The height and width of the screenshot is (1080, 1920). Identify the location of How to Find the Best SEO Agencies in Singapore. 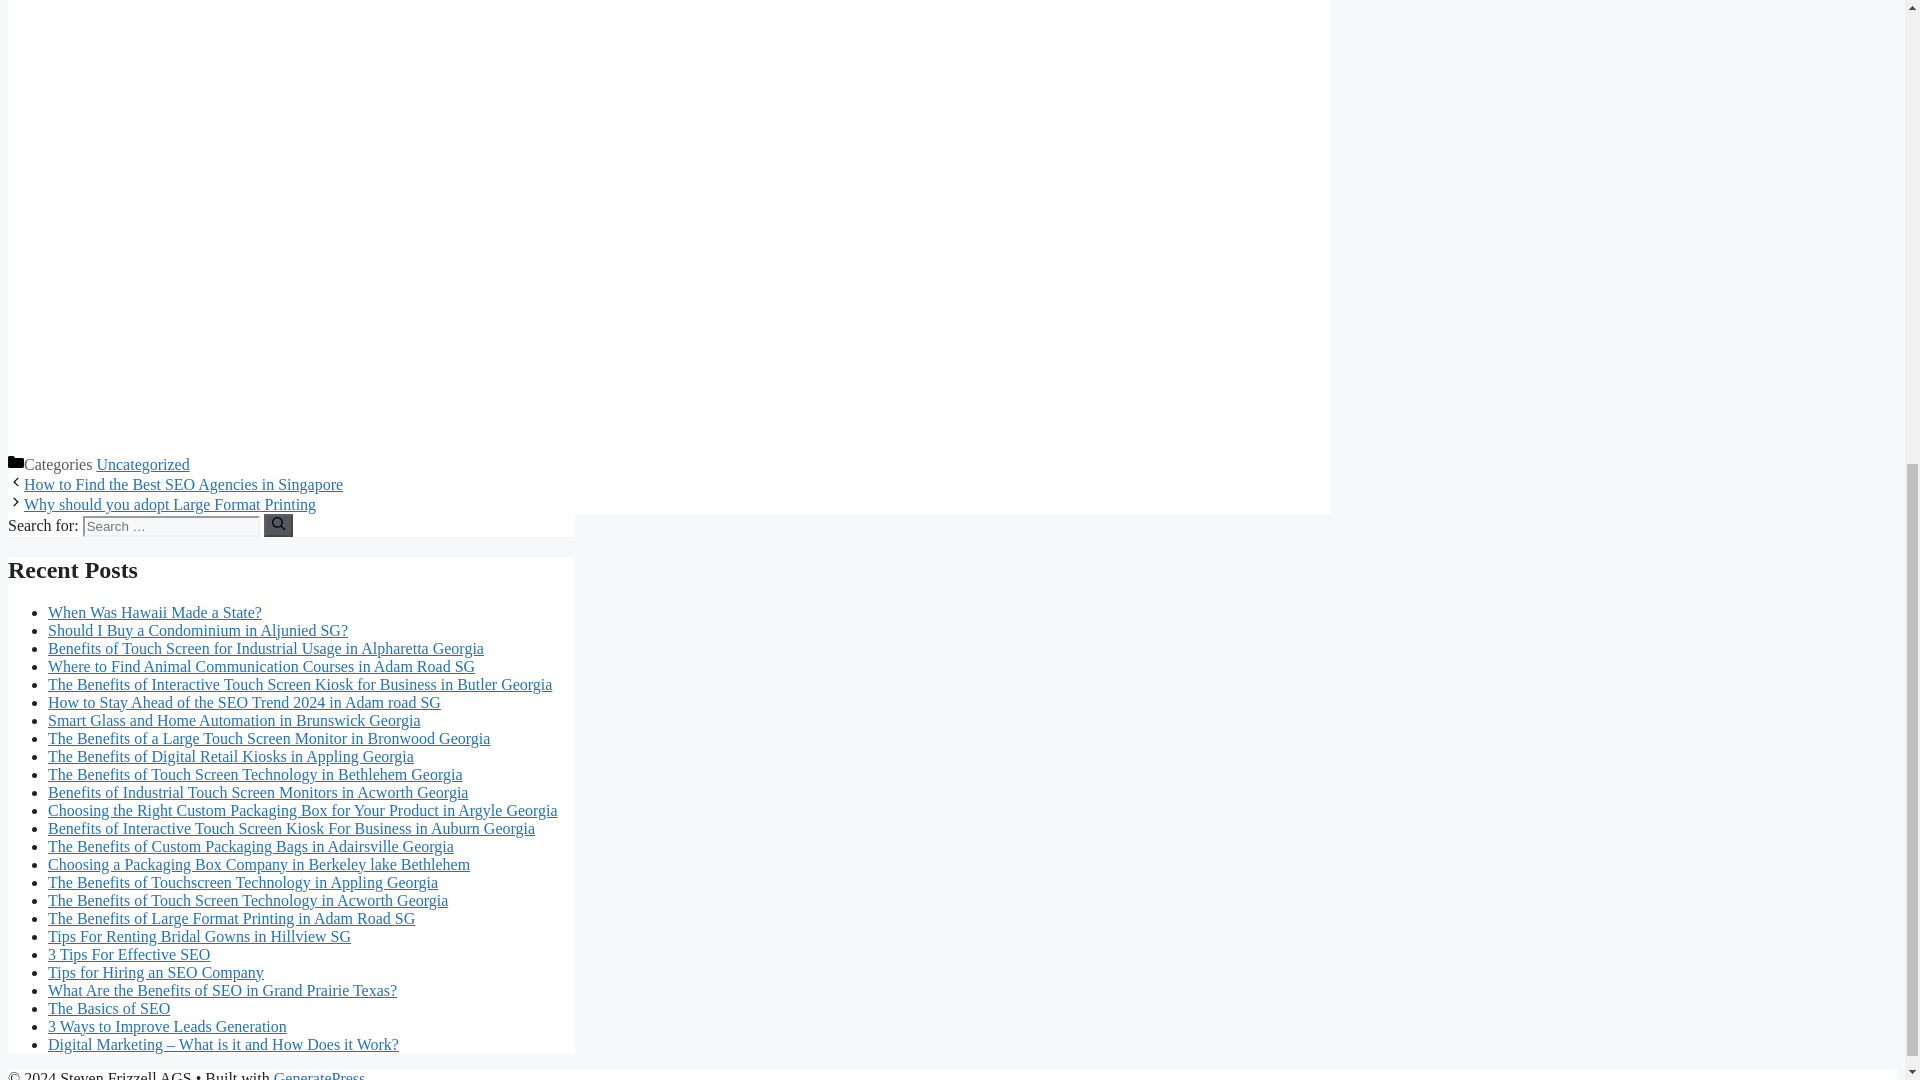
(183, 484).